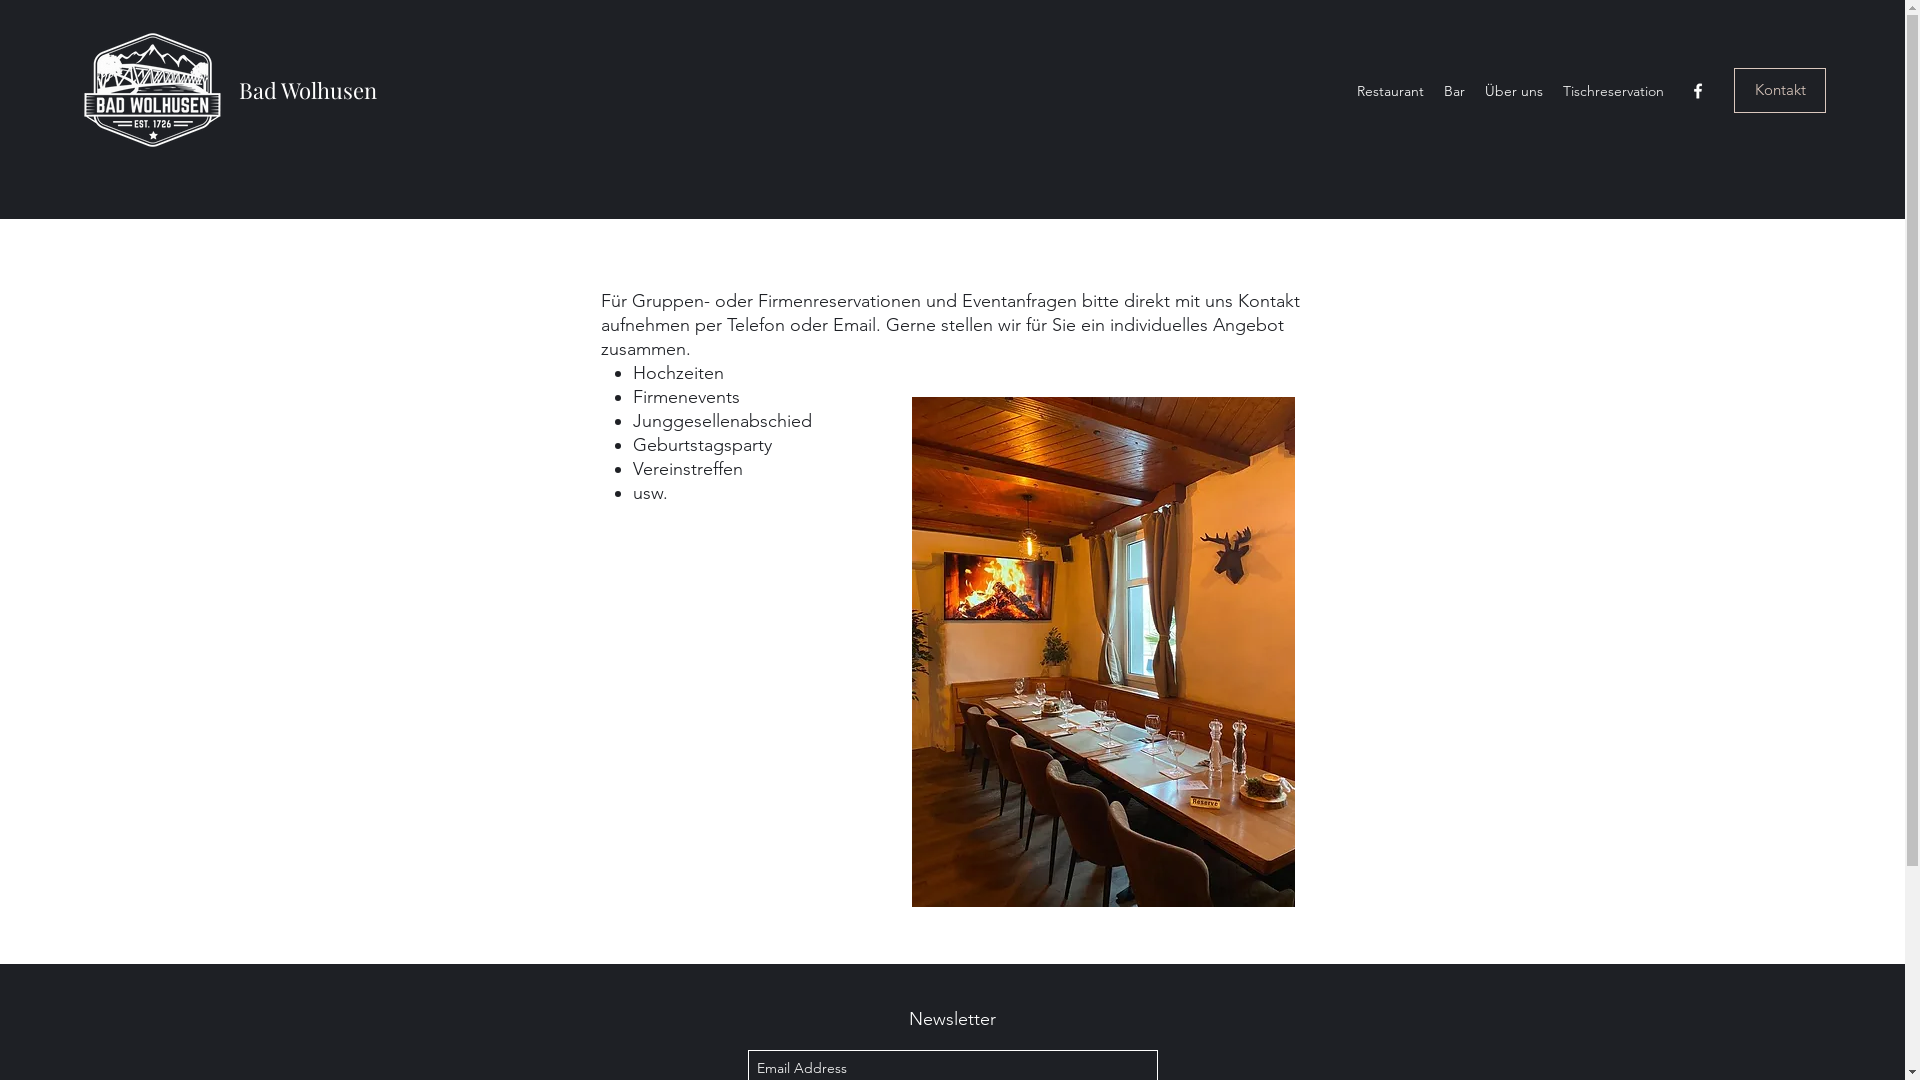 The image size is (1920, 1080). I want to click on Bar, so click(1454, 91).